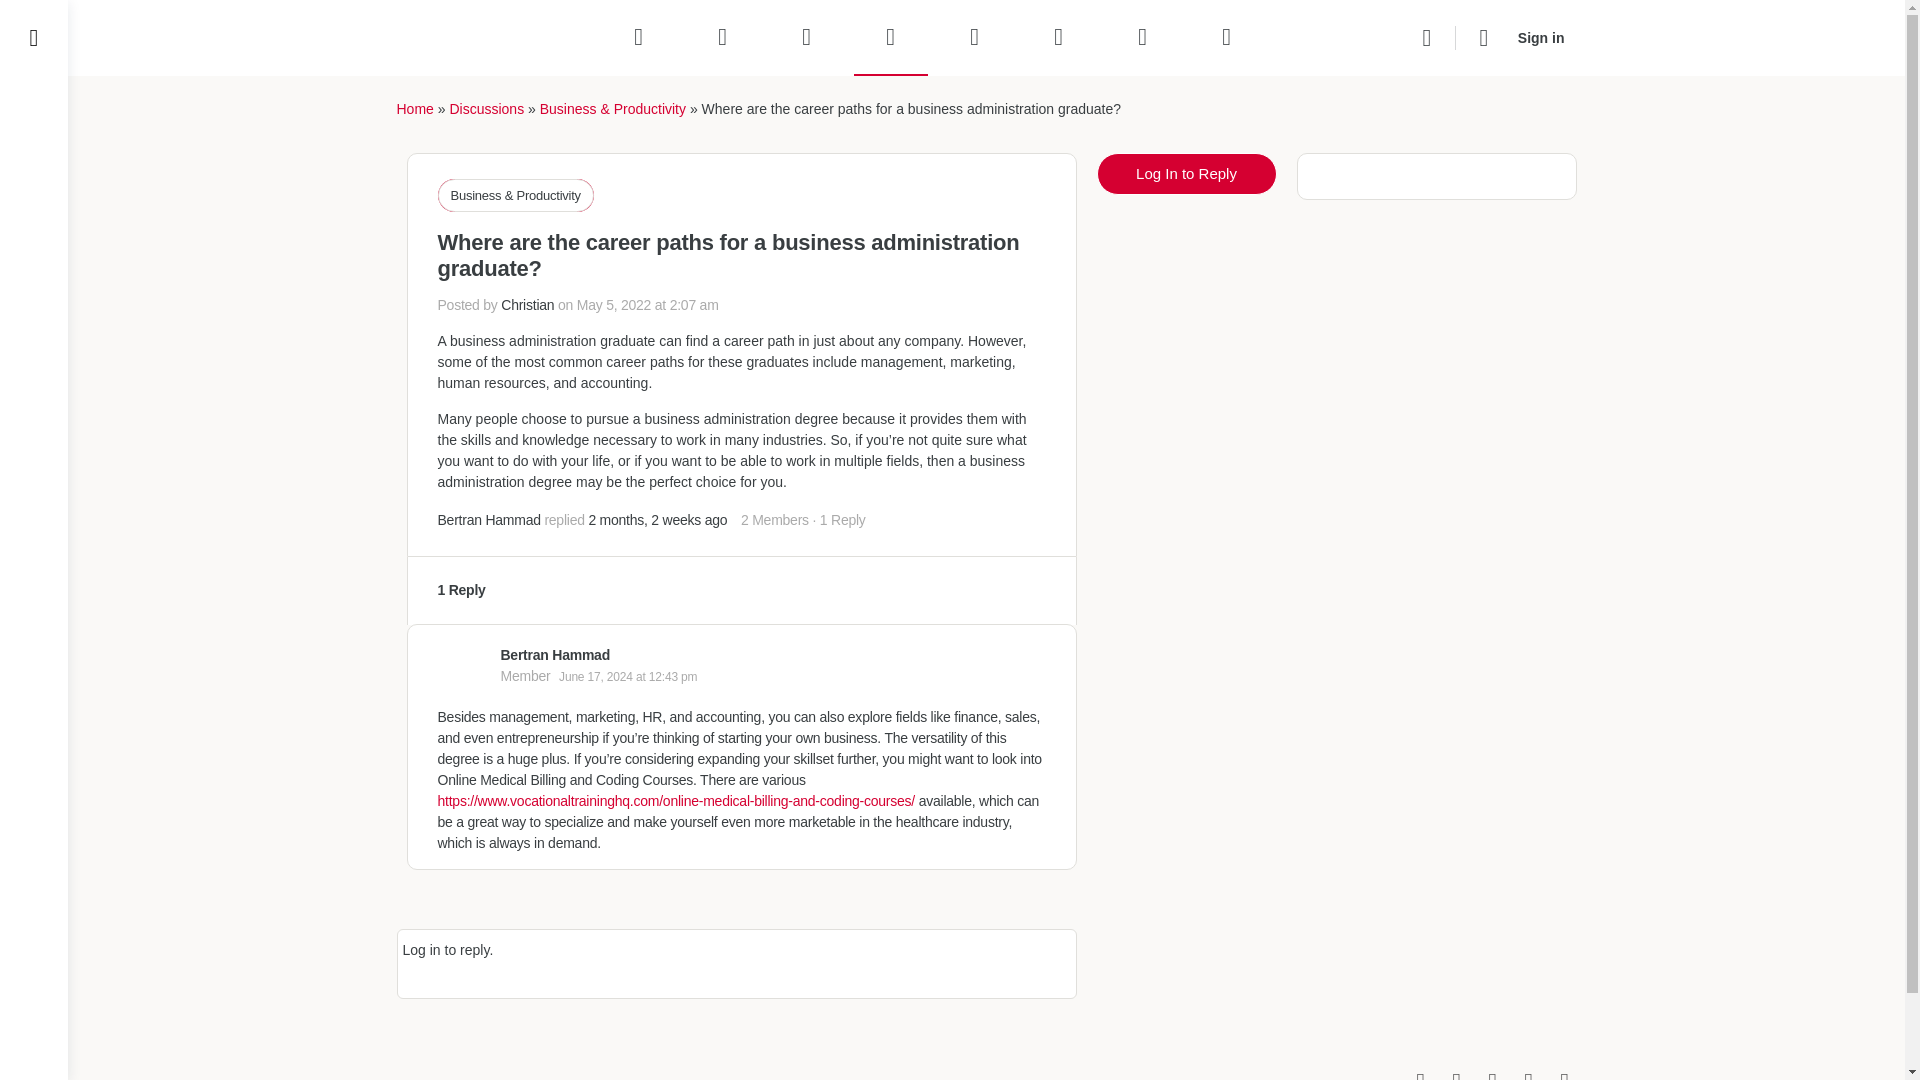  I want to click on Home, so click(414, 108).